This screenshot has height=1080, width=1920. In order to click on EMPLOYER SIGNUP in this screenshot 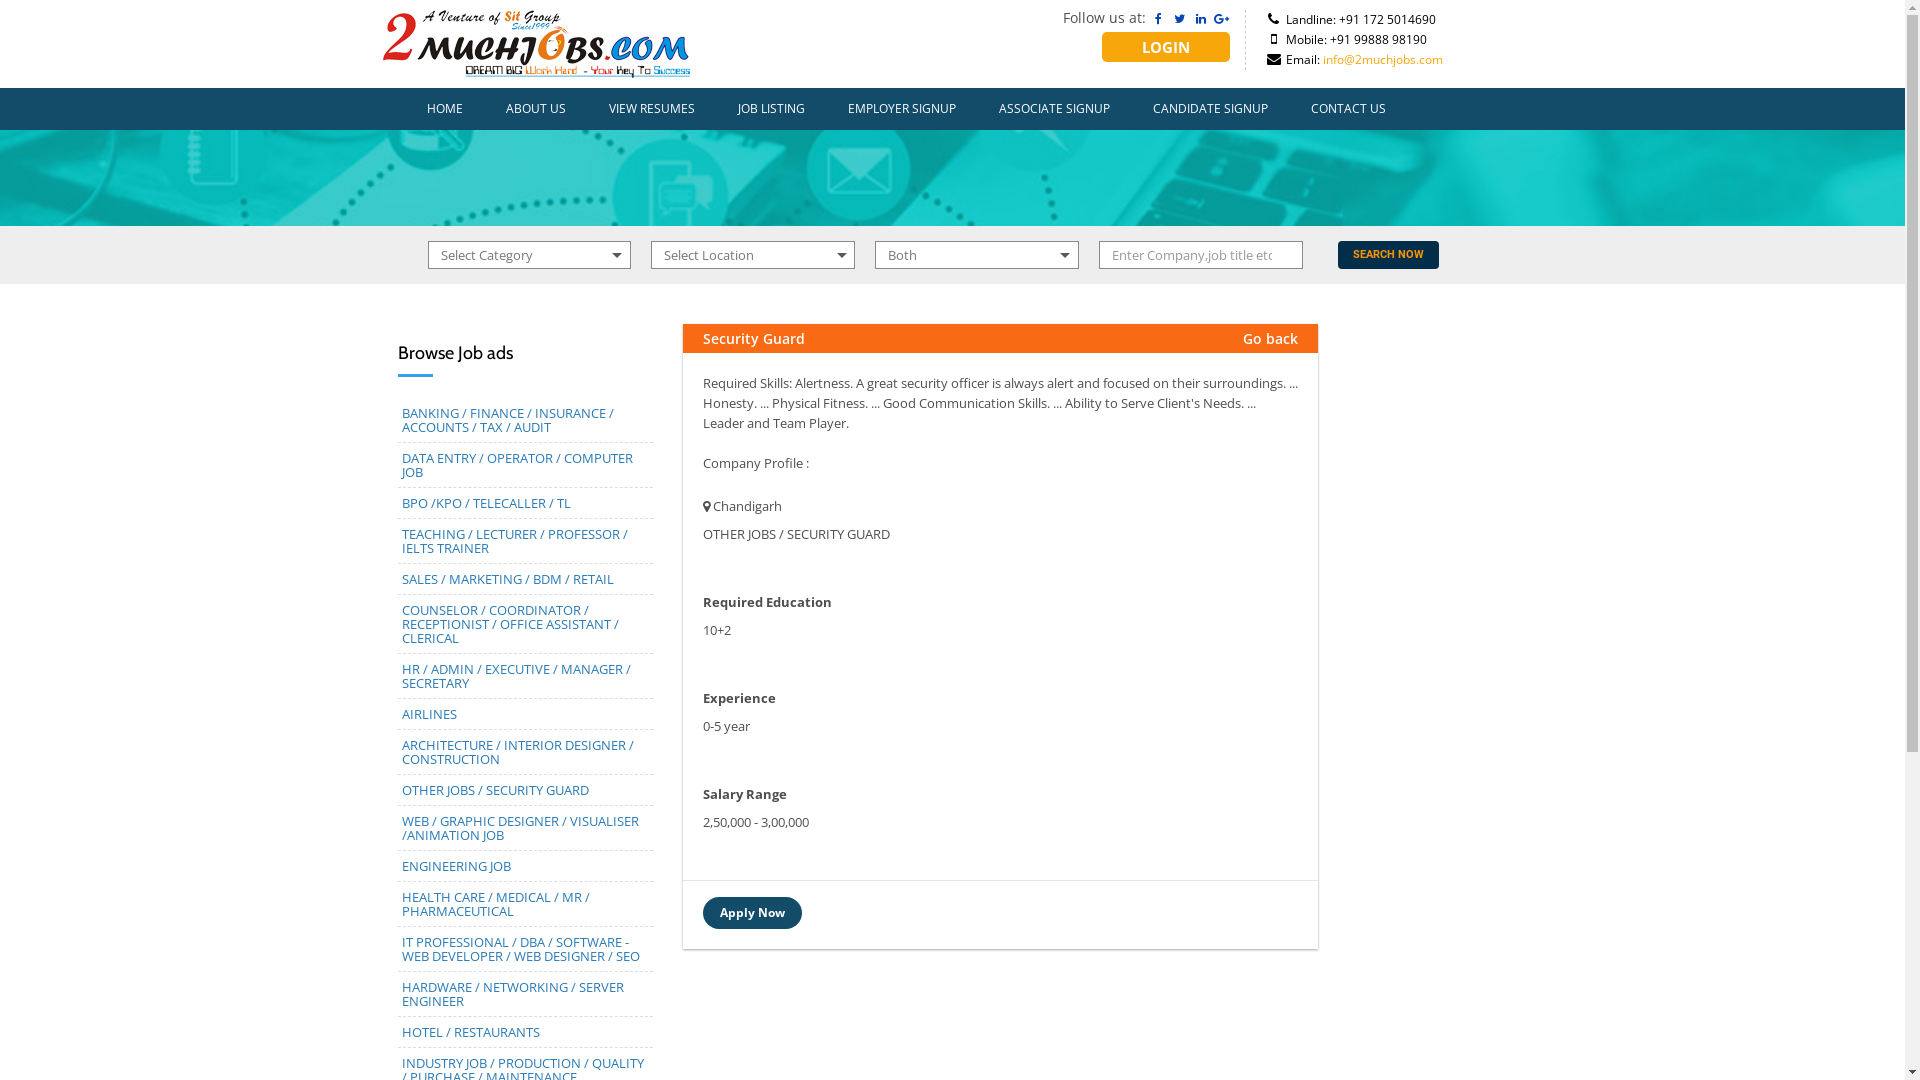, I will do `click(902, 109)`.